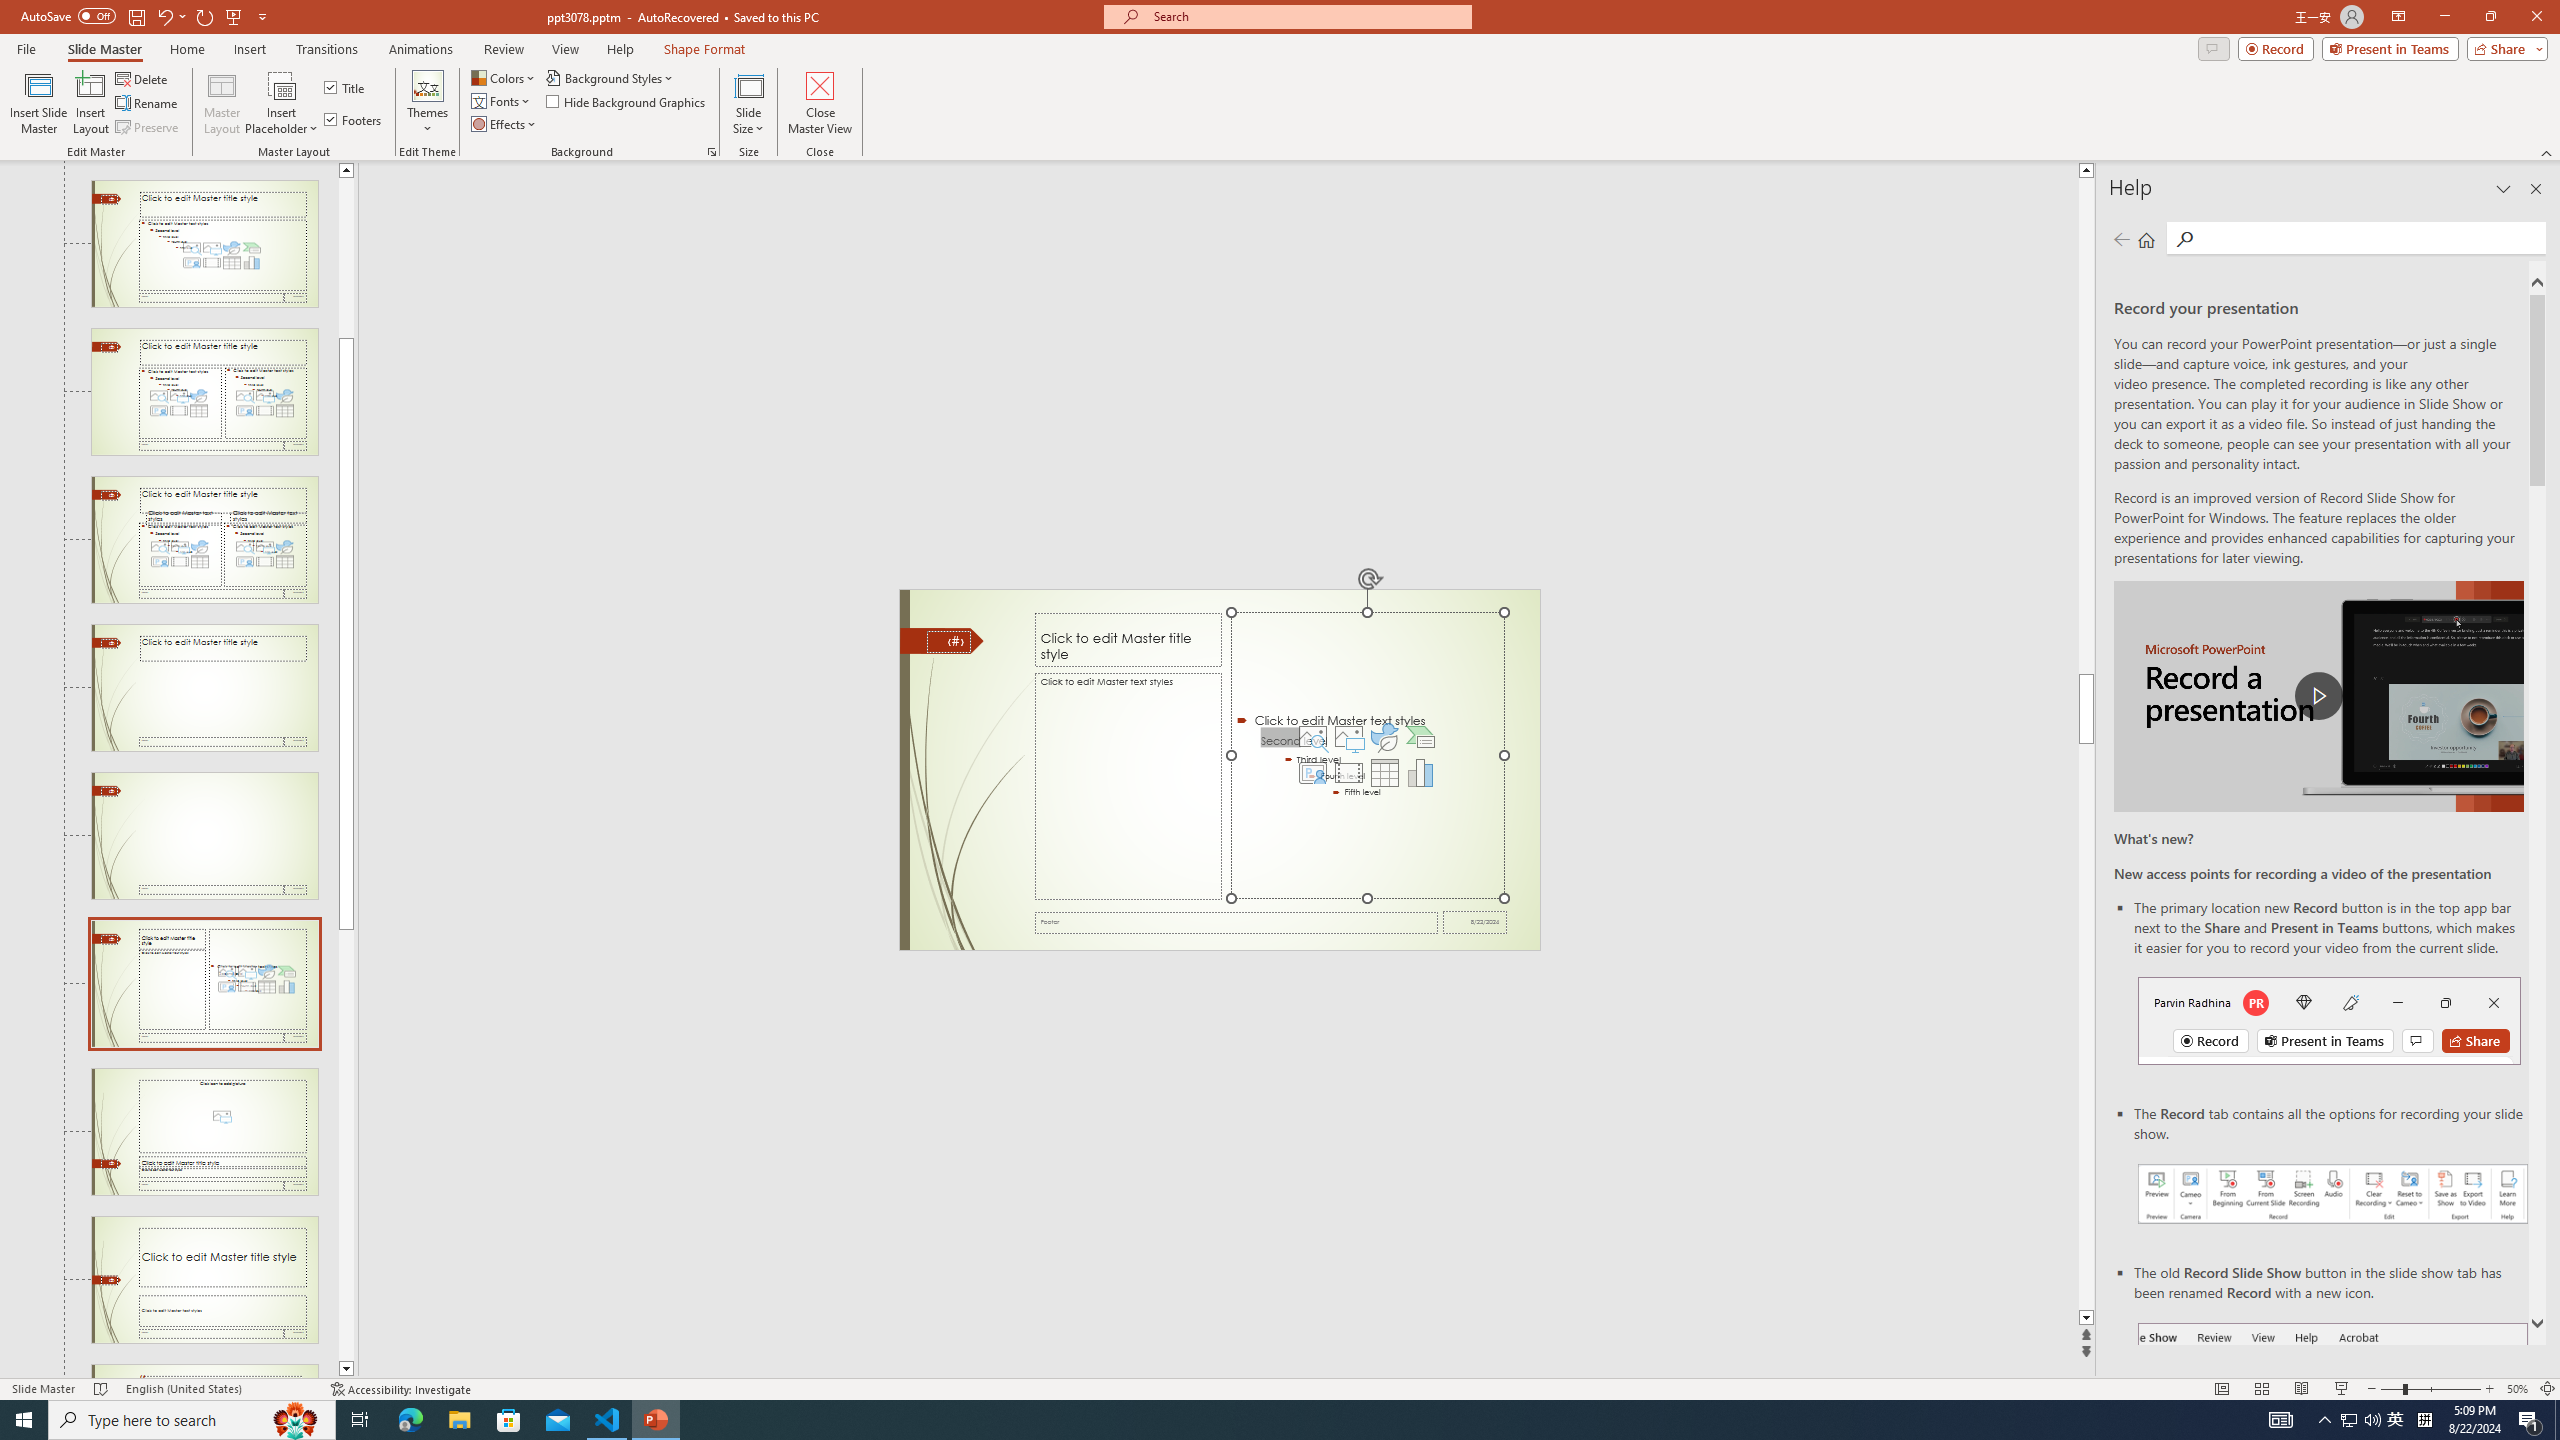 The width and height of the screenshot is (2560, 1440). What do you see at coordinates (188, 49) in the screenshot?
I see `Home` at bounding box center [188, 49].